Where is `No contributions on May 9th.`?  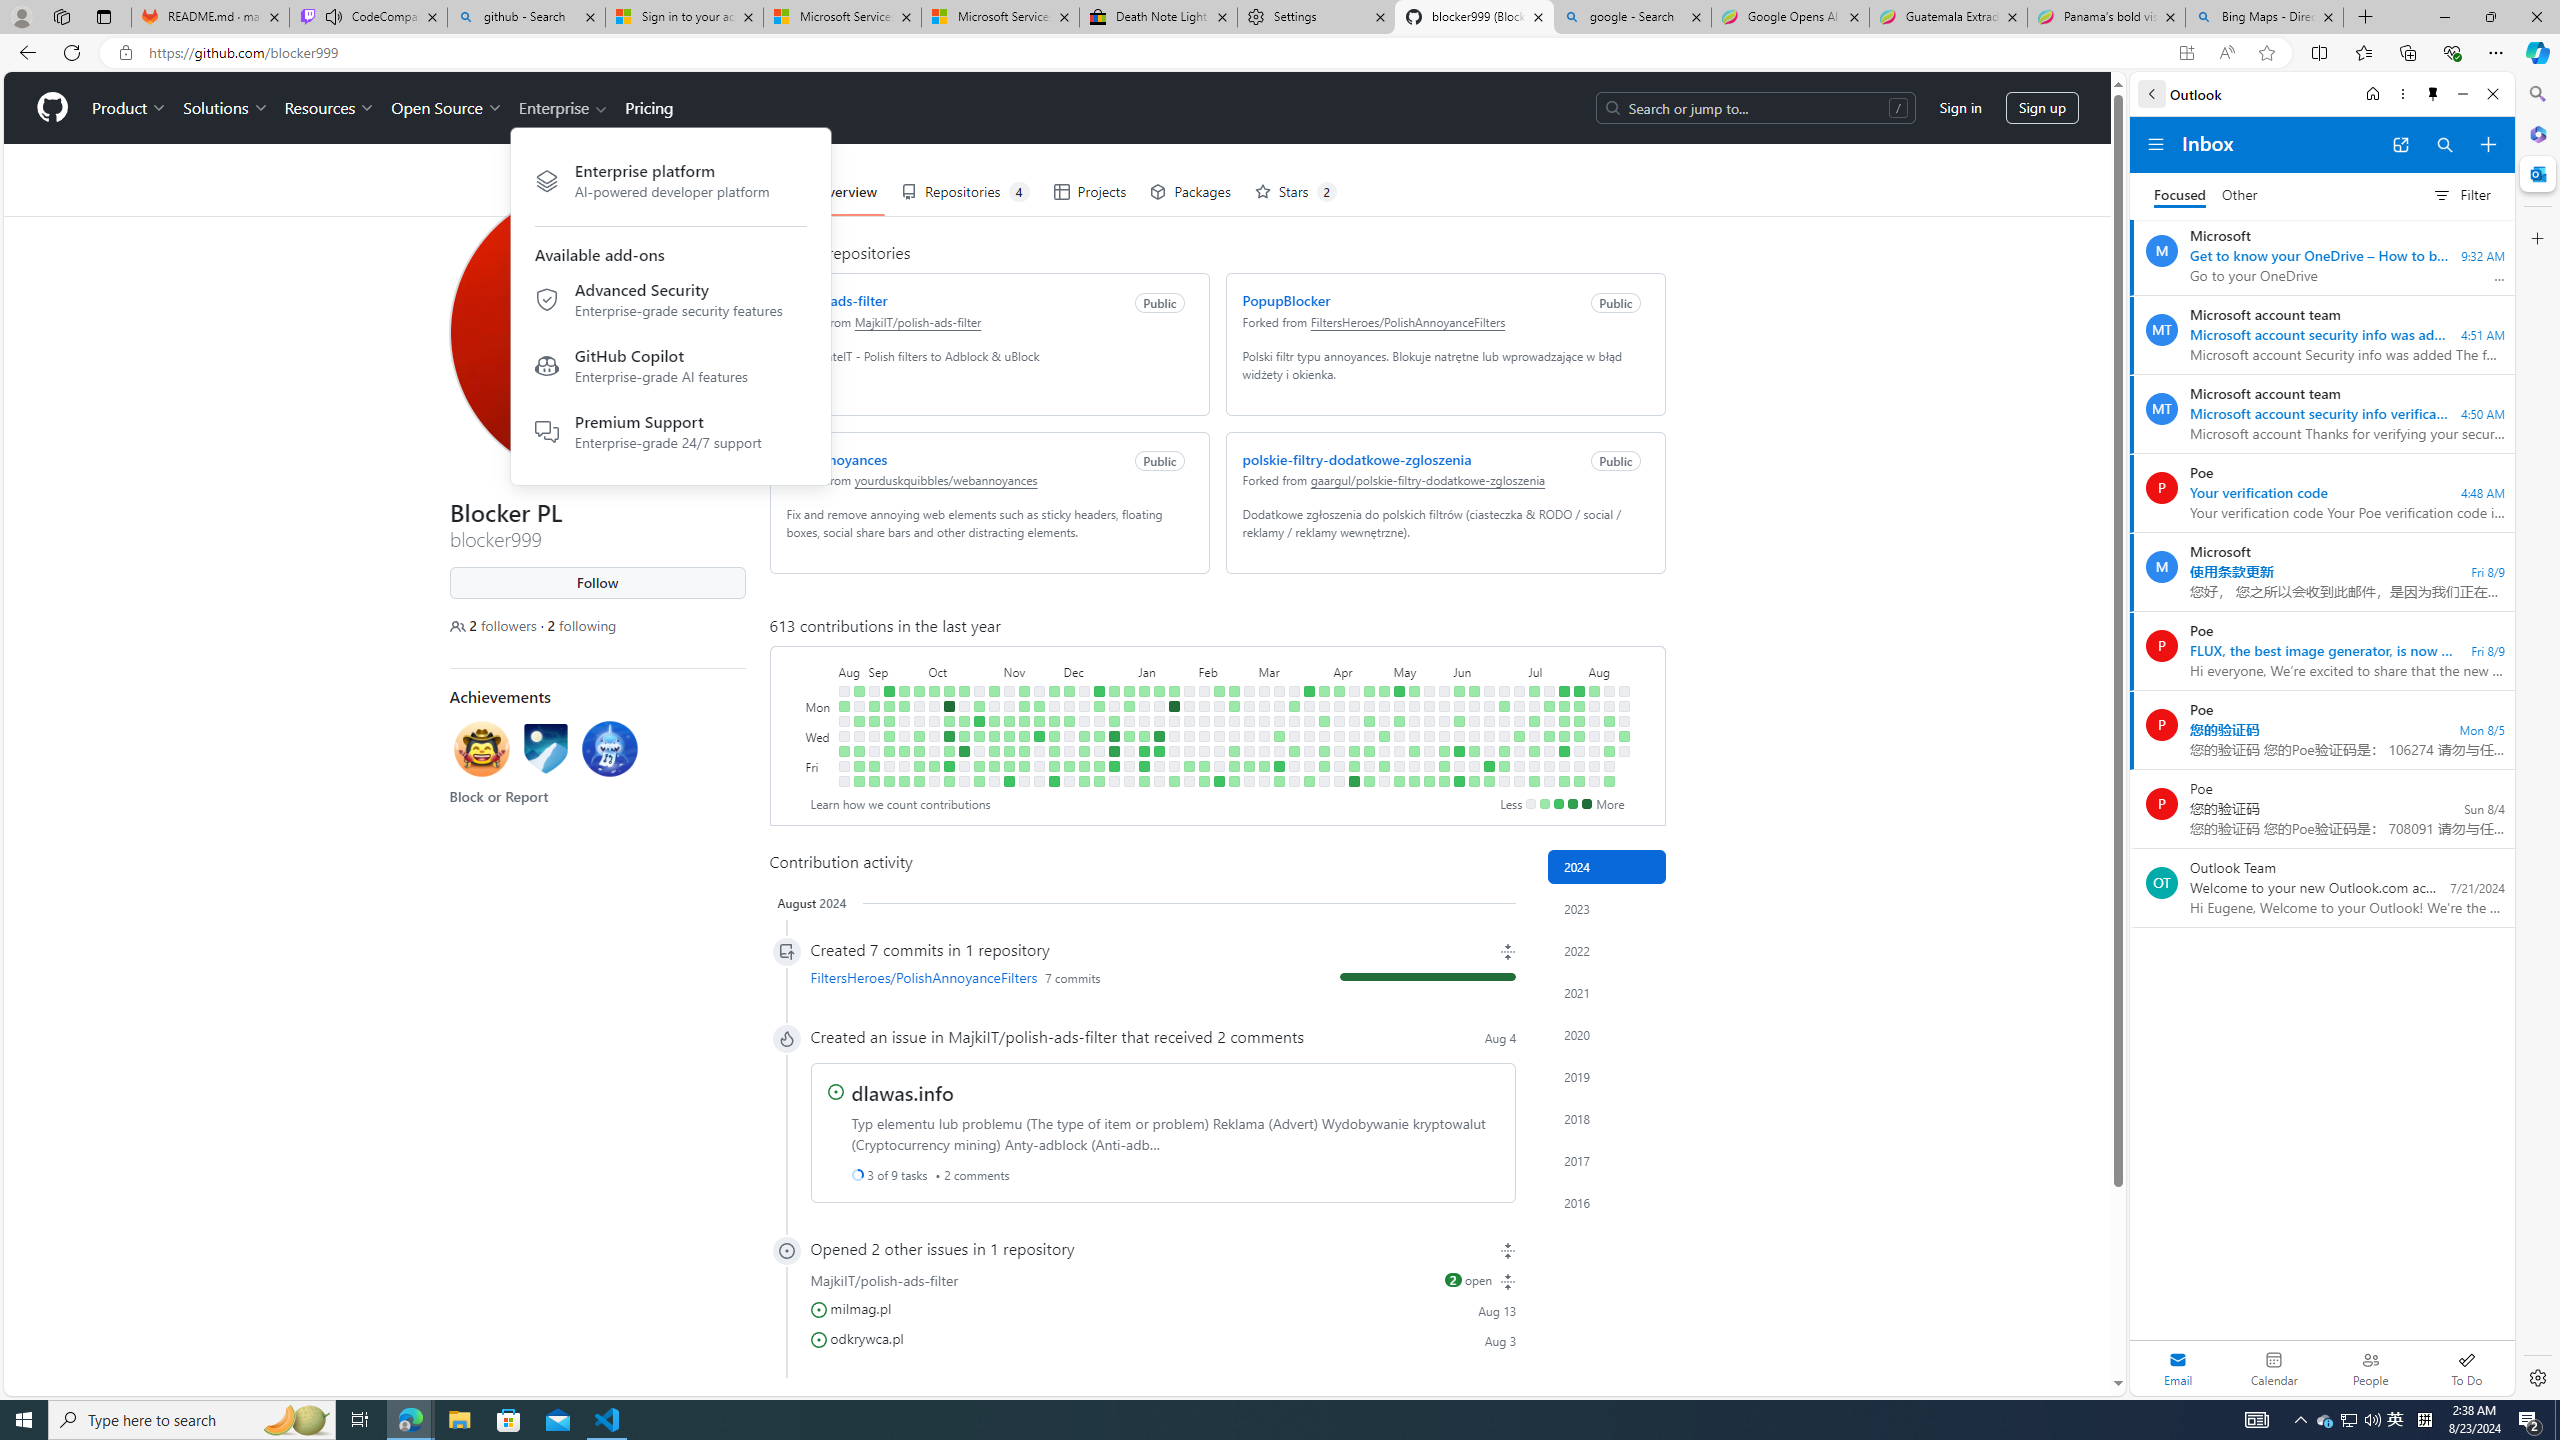 No contributions on May 9th. is located at coordinates (1398, 751).